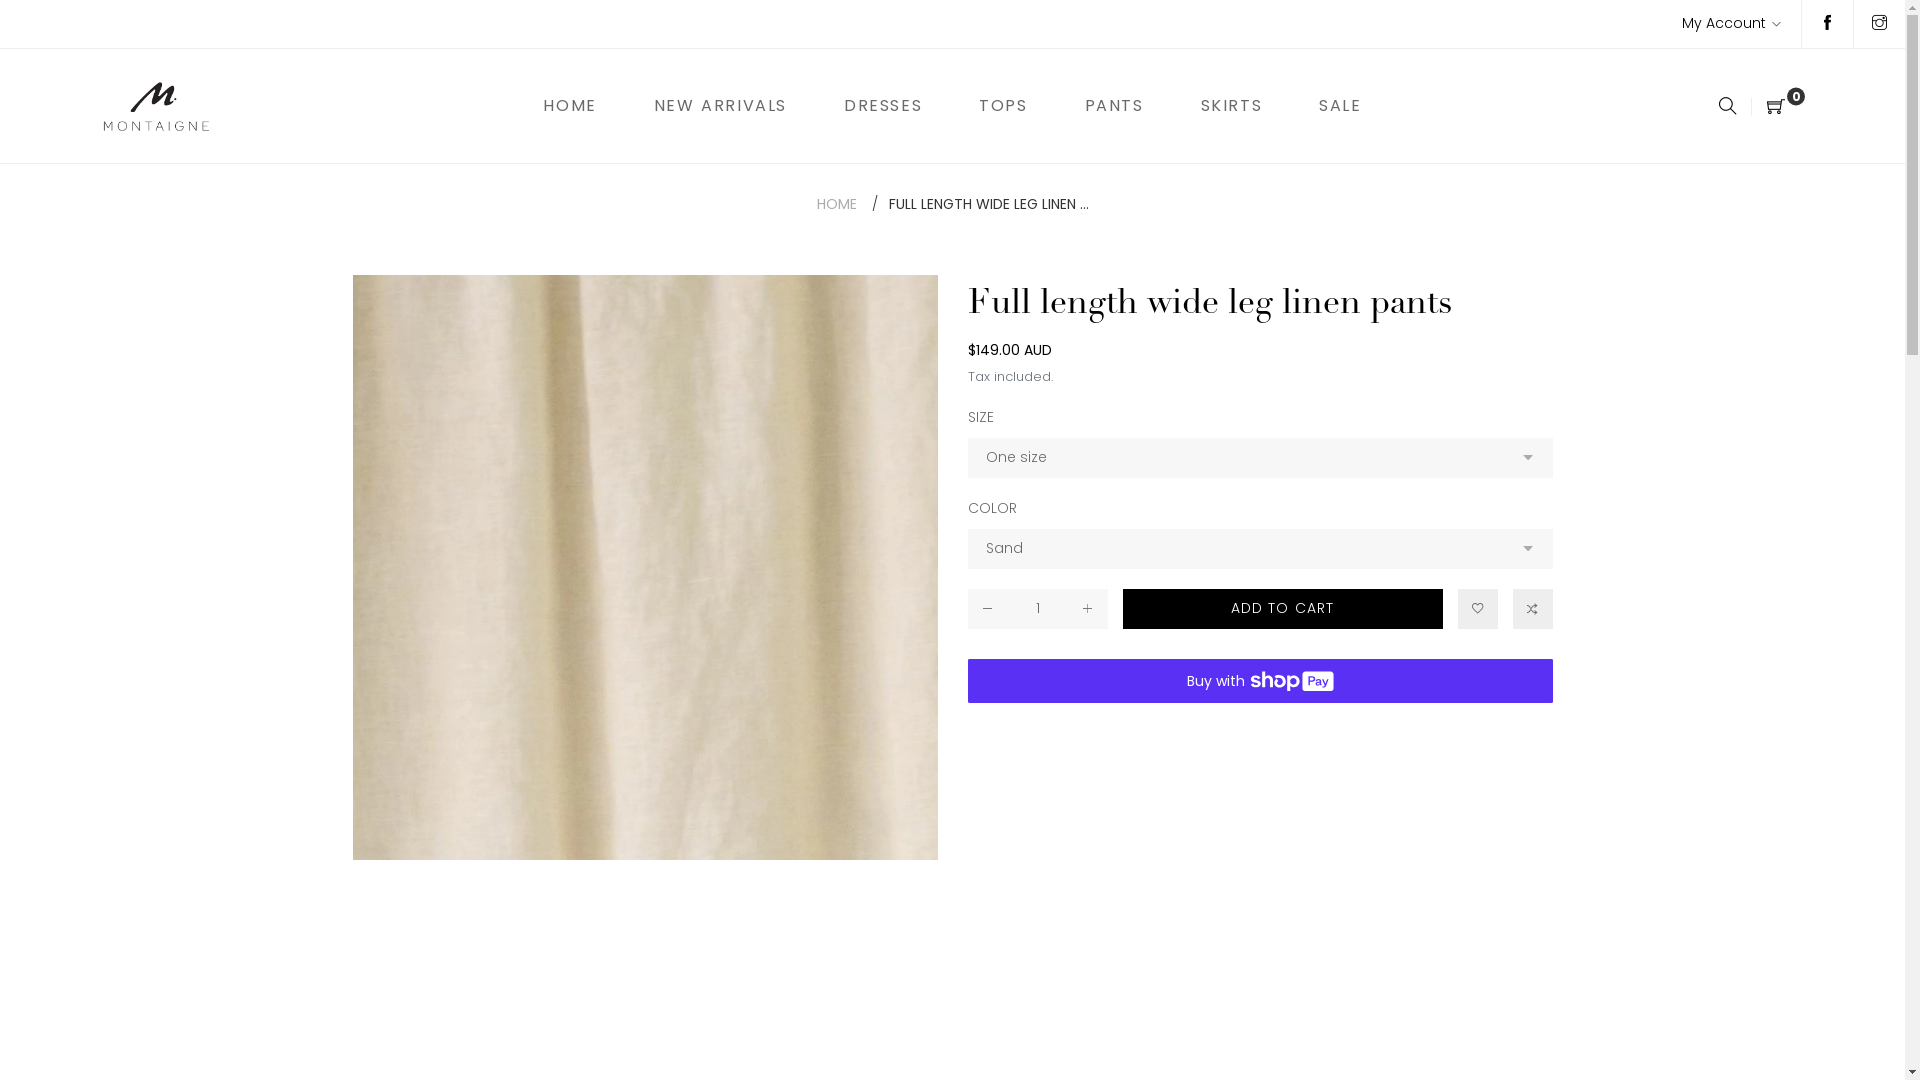  Describe the element at coordinates (1828, 24) in the screenshot. I see `Montaigne Paris on Facebook` at that location.